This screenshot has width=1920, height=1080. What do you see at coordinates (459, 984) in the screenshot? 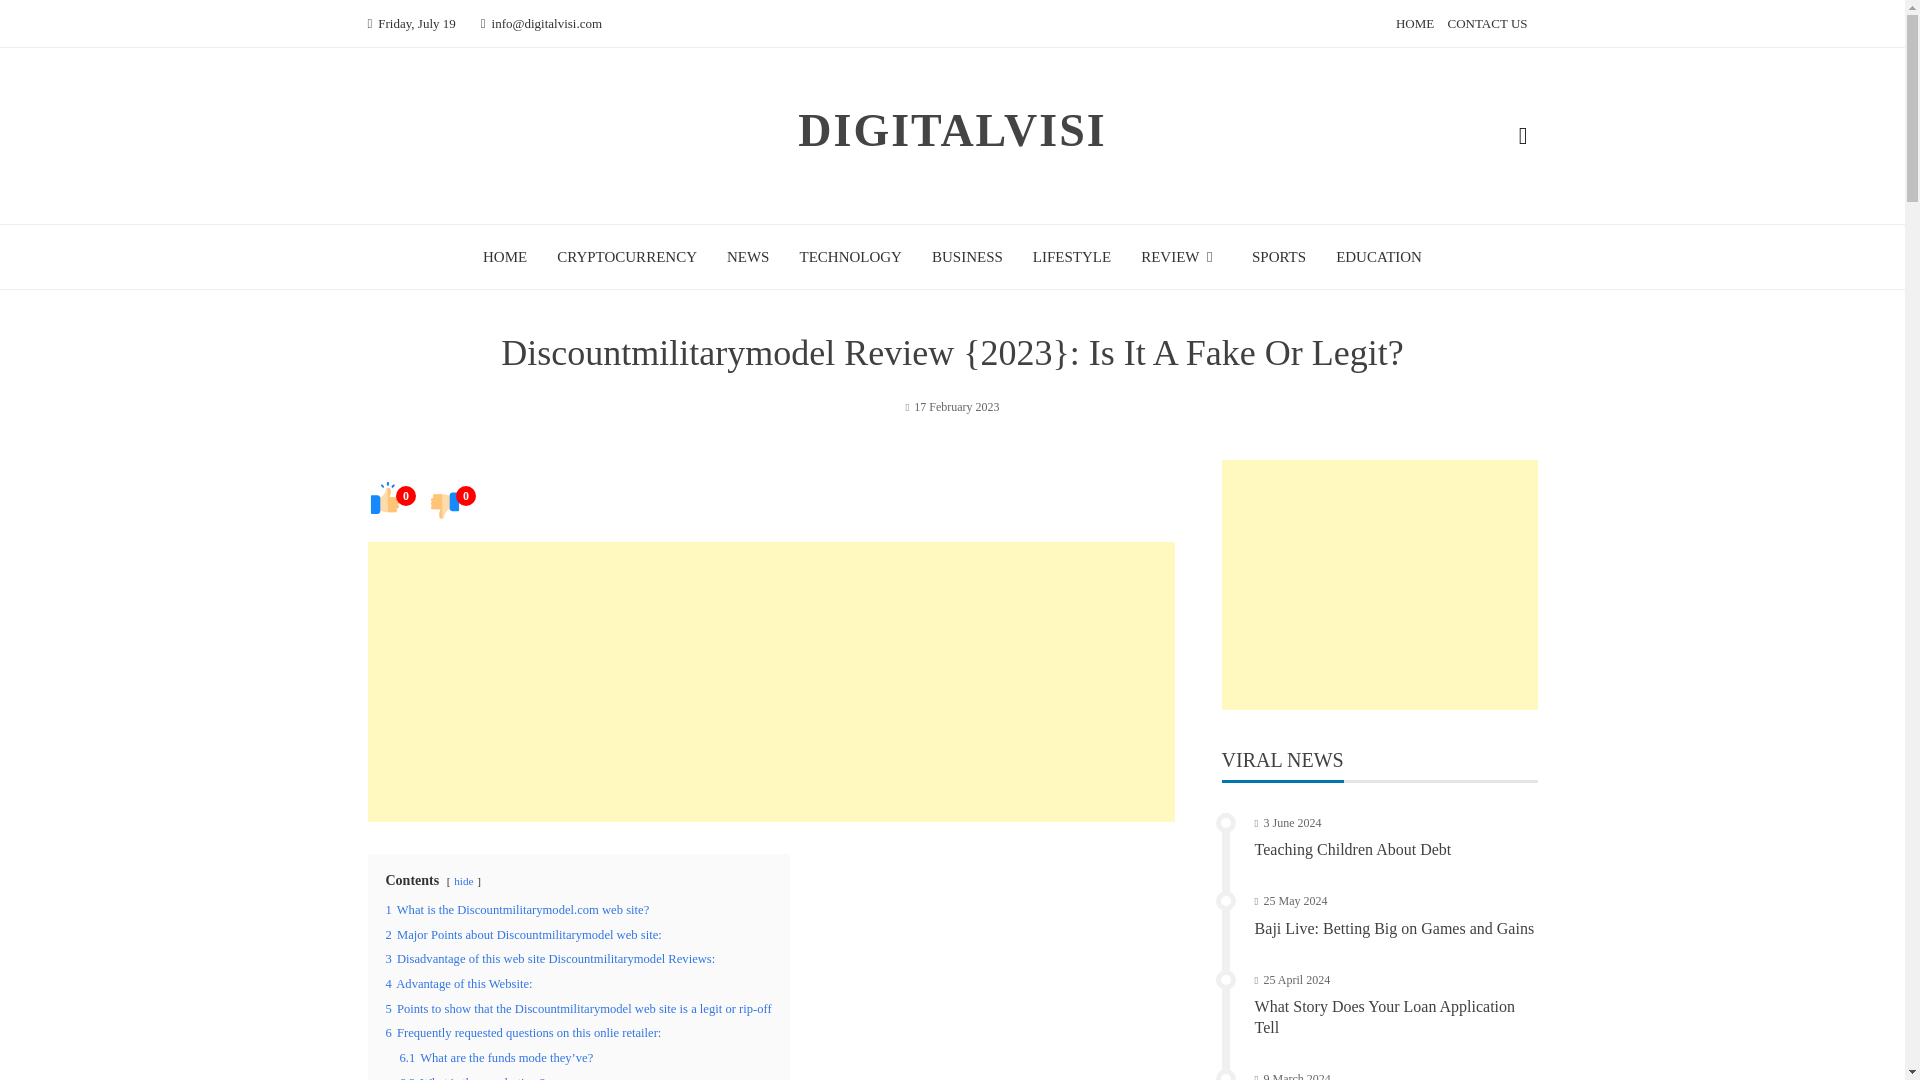
I see `4 Advantage of this Website:` at bounding box center [459, 984].